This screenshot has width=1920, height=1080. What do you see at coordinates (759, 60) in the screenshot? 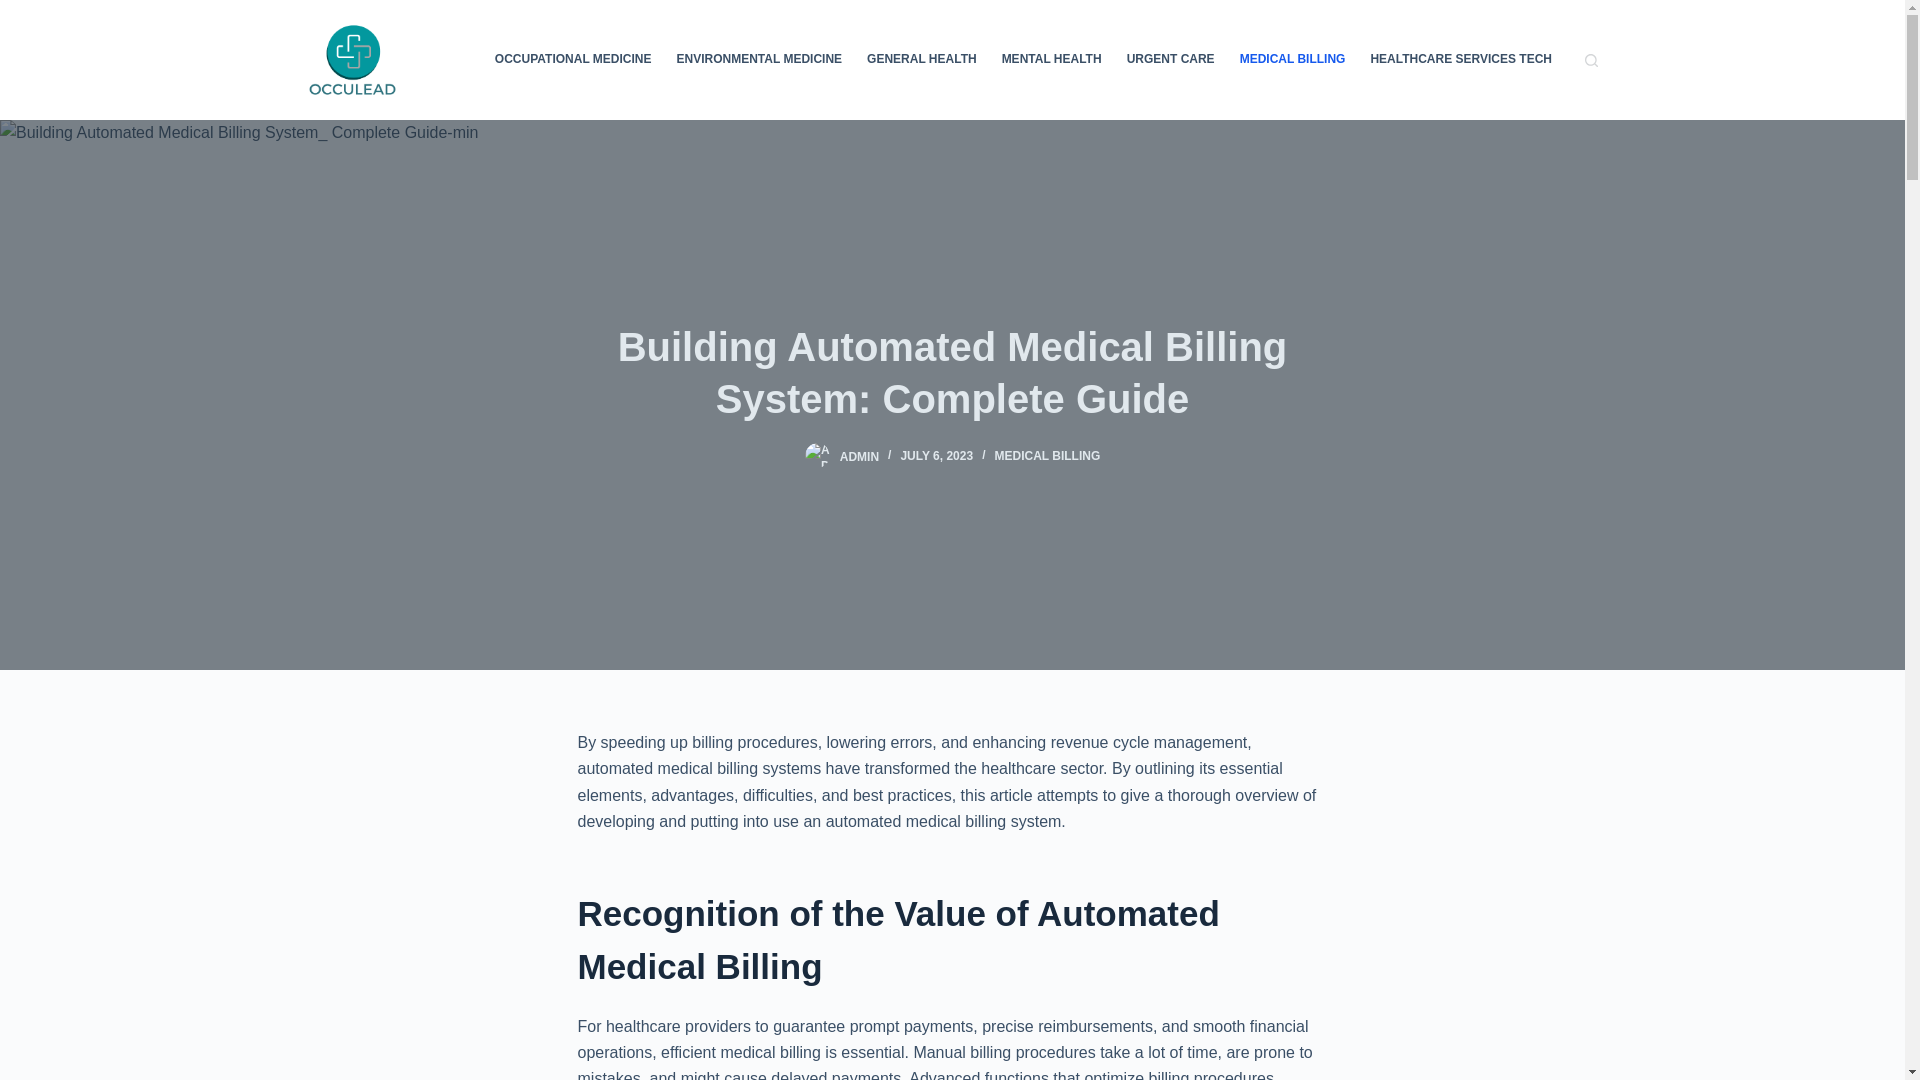
I see `ENVIRONMENTAL MEDICINE` at bounding box center [759, 60].